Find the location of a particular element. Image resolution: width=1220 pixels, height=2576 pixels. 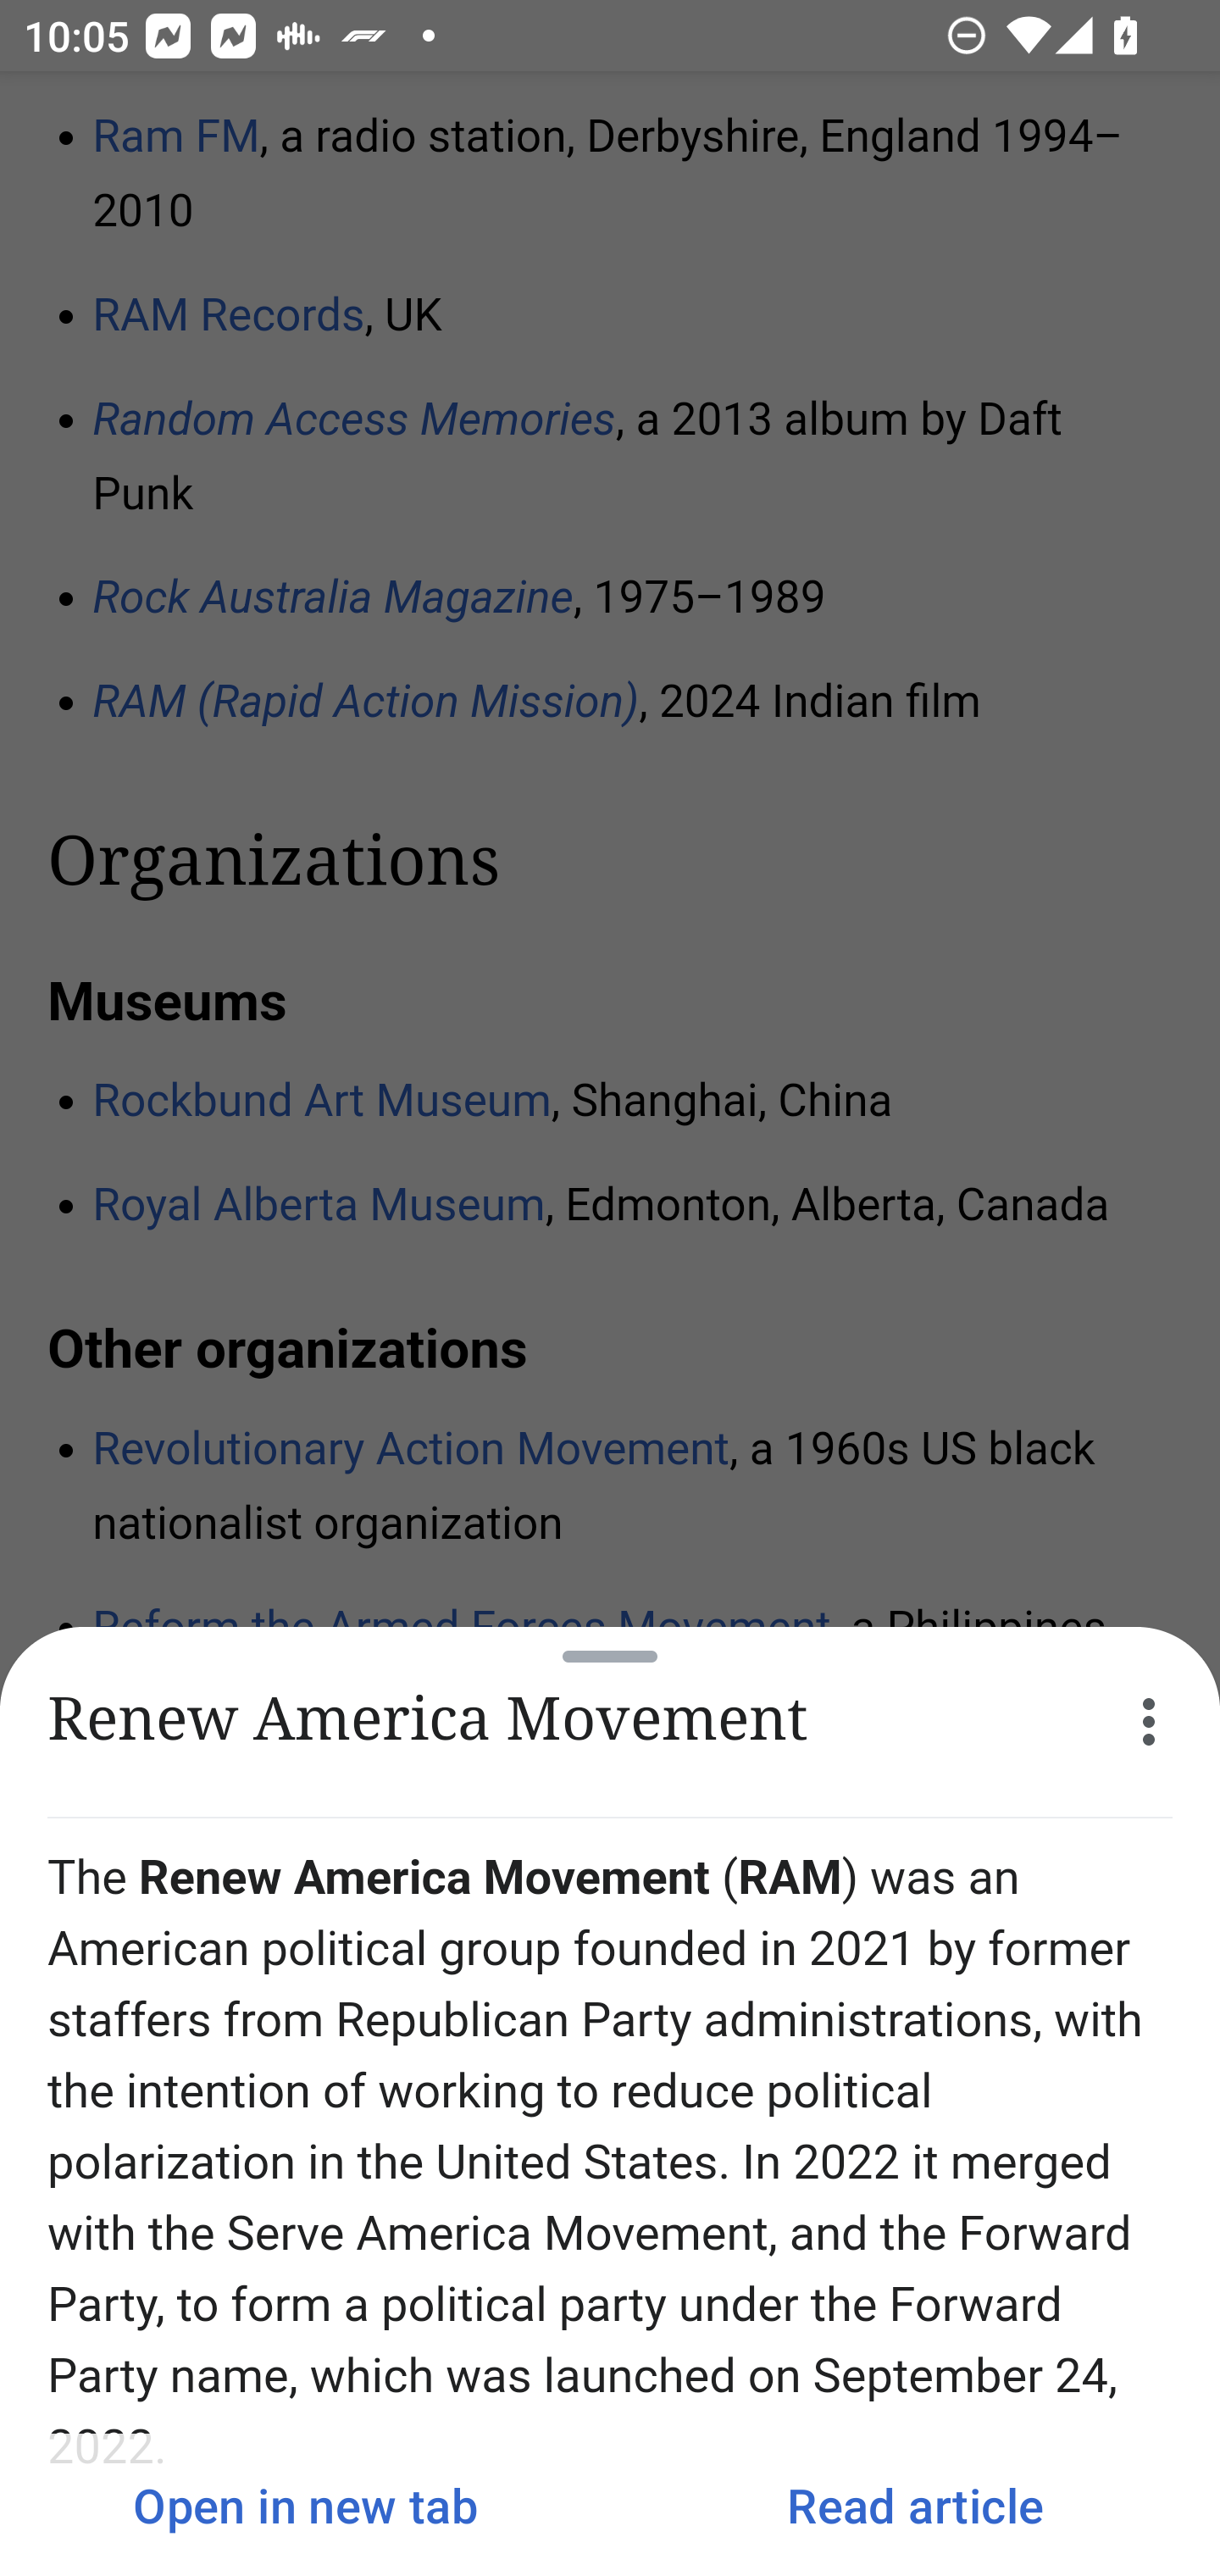

Read article is located at coordinates (915, 2505).